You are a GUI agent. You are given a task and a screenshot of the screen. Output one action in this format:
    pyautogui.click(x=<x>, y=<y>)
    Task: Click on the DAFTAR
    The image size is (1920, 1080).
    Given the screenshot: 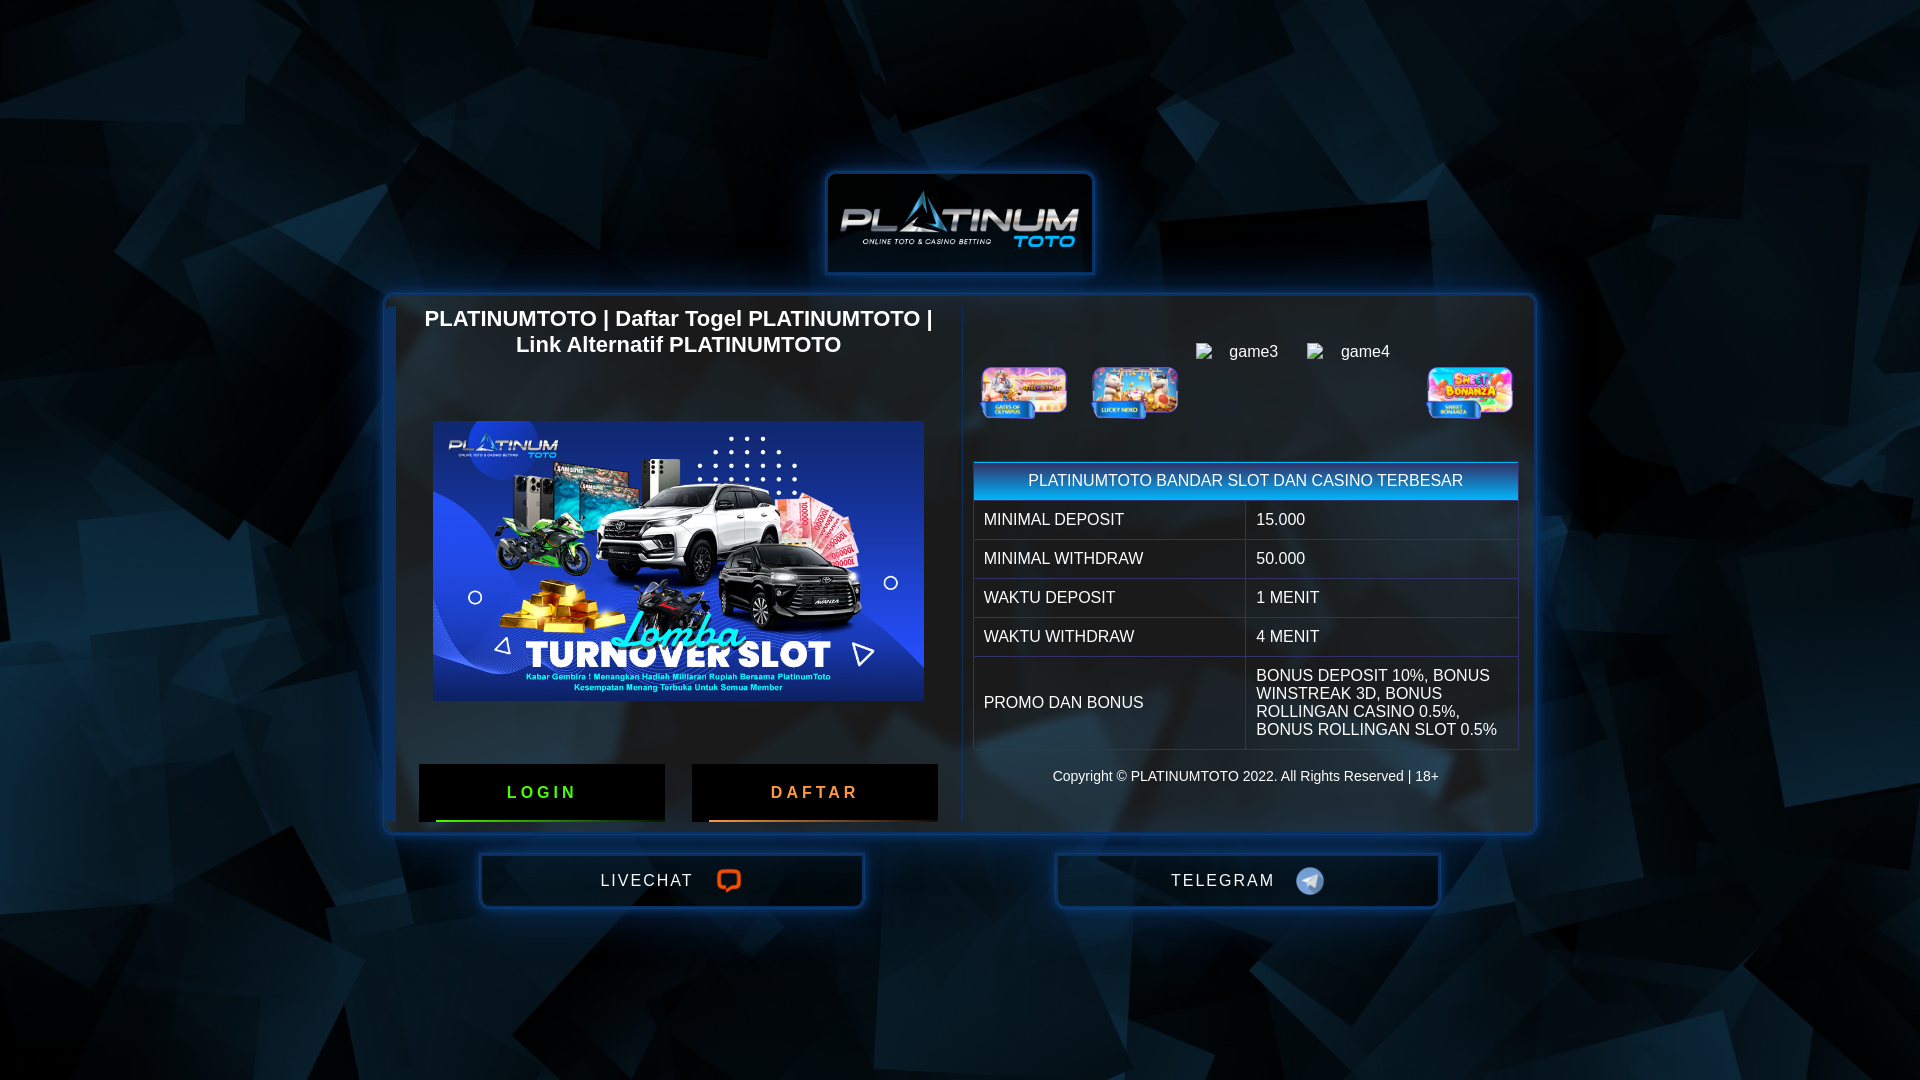 What is the action you would take?
    pyautogui.click(x=815, y=793)
    